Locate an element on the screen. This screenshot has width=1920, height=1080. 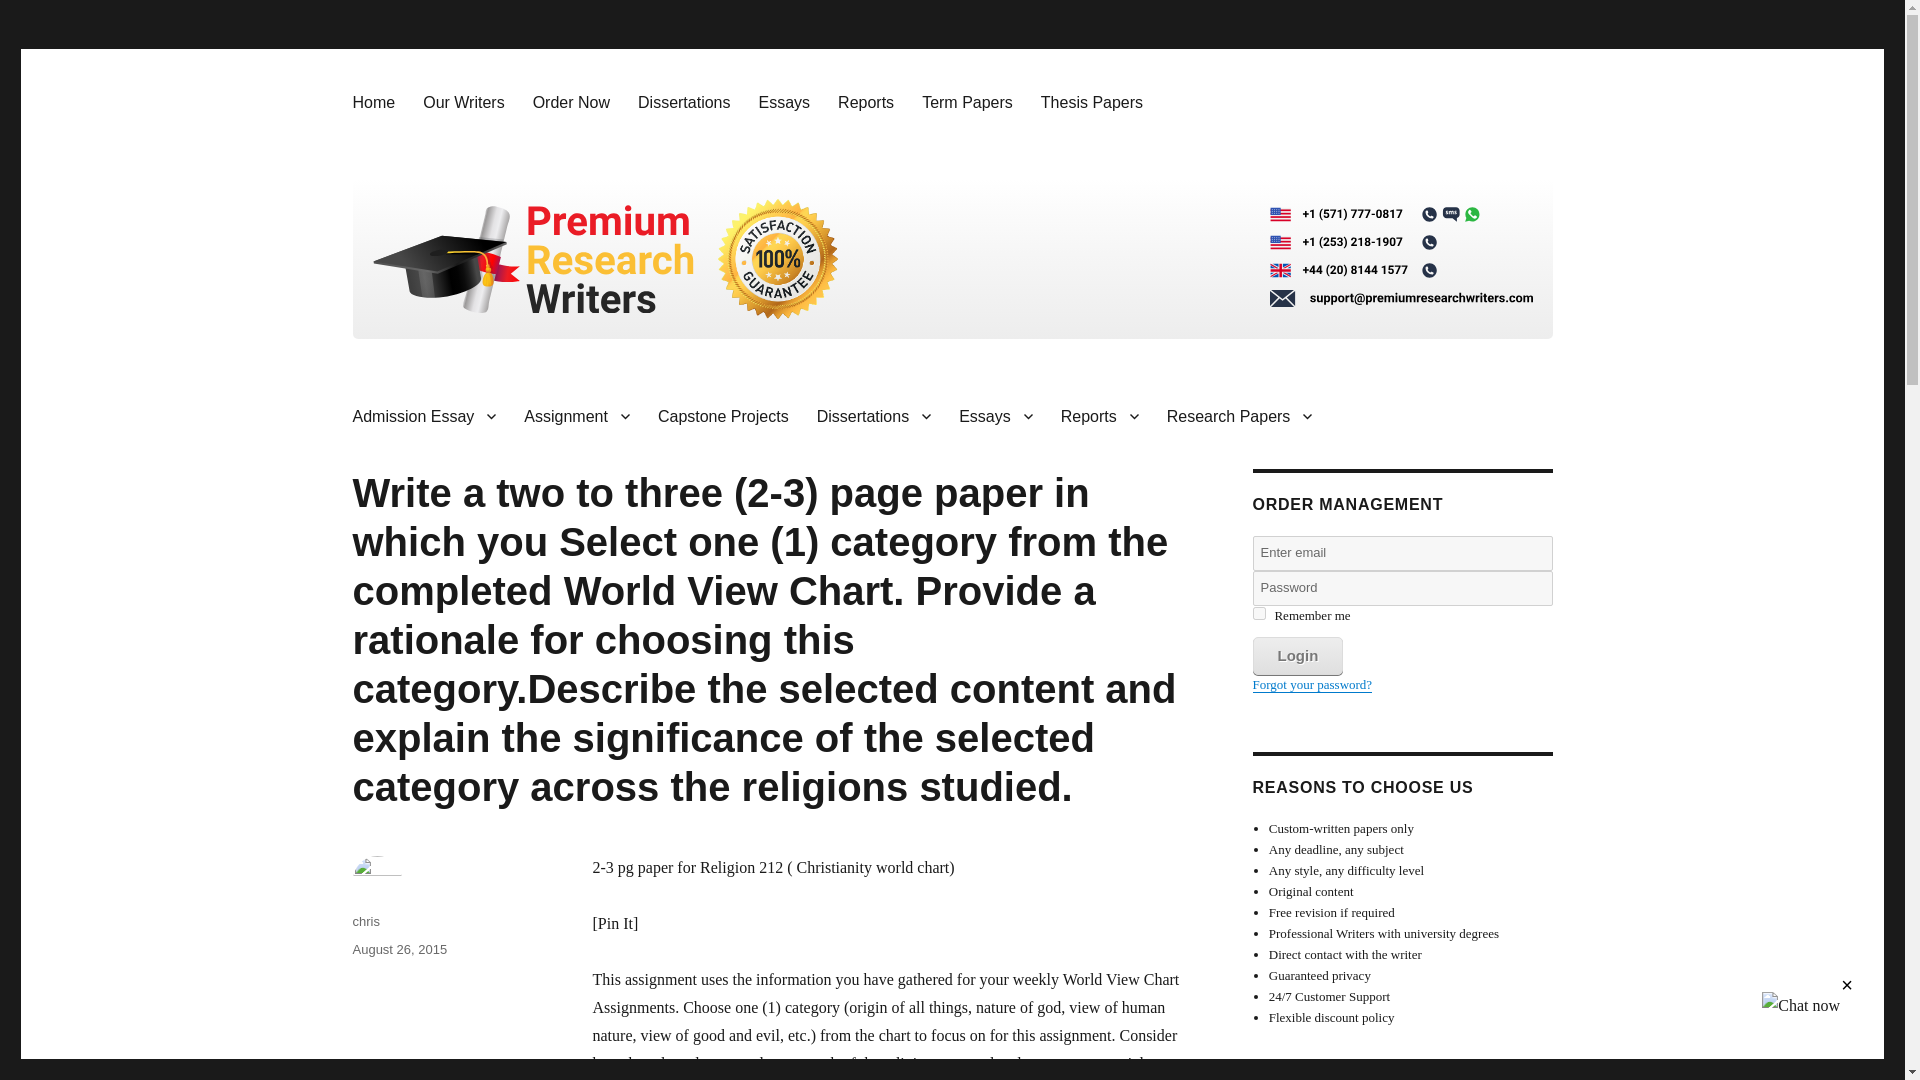
click to Login is located at coordinates (1296, 656).